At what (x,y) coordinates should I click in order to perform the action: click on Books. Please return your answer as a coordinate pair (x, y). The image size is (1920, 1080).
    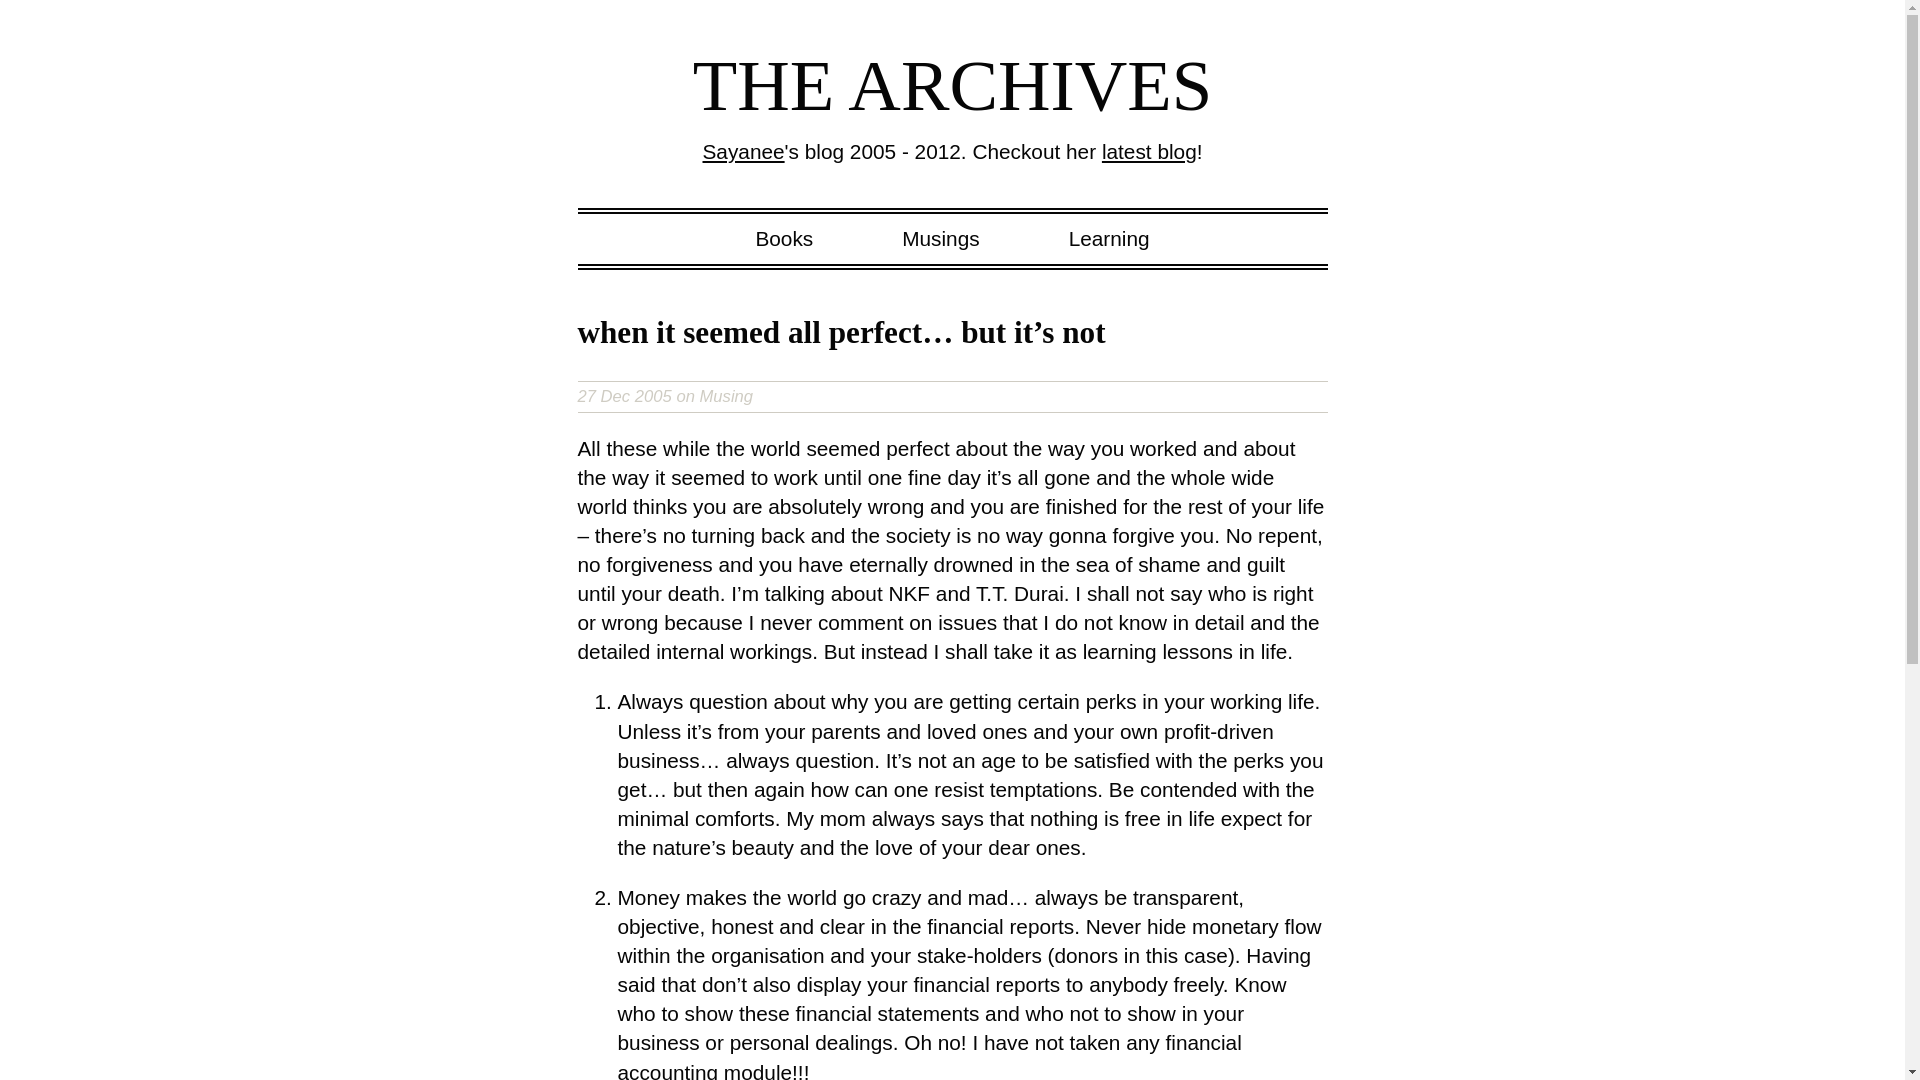
    Looking at the image, I should click on (783, 238).